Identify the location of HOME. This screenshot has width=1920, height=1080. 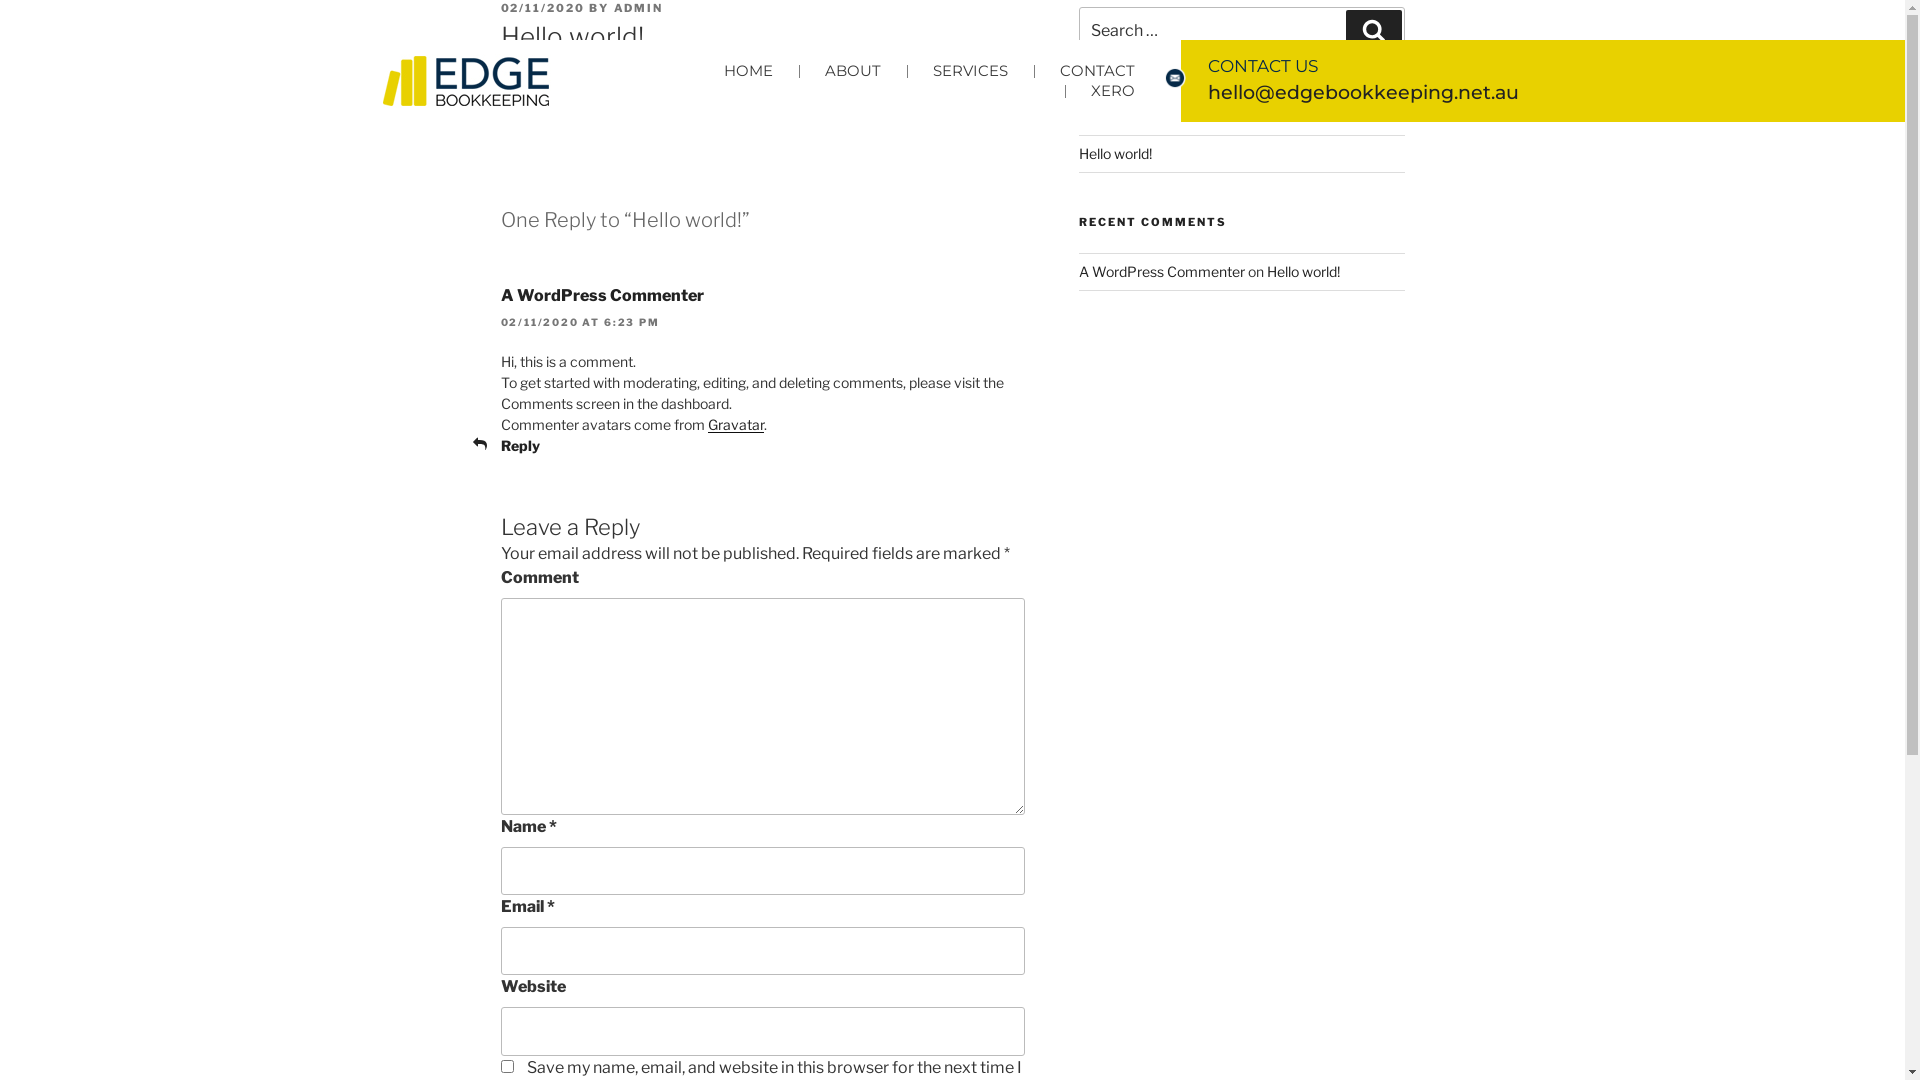
(748, 71).